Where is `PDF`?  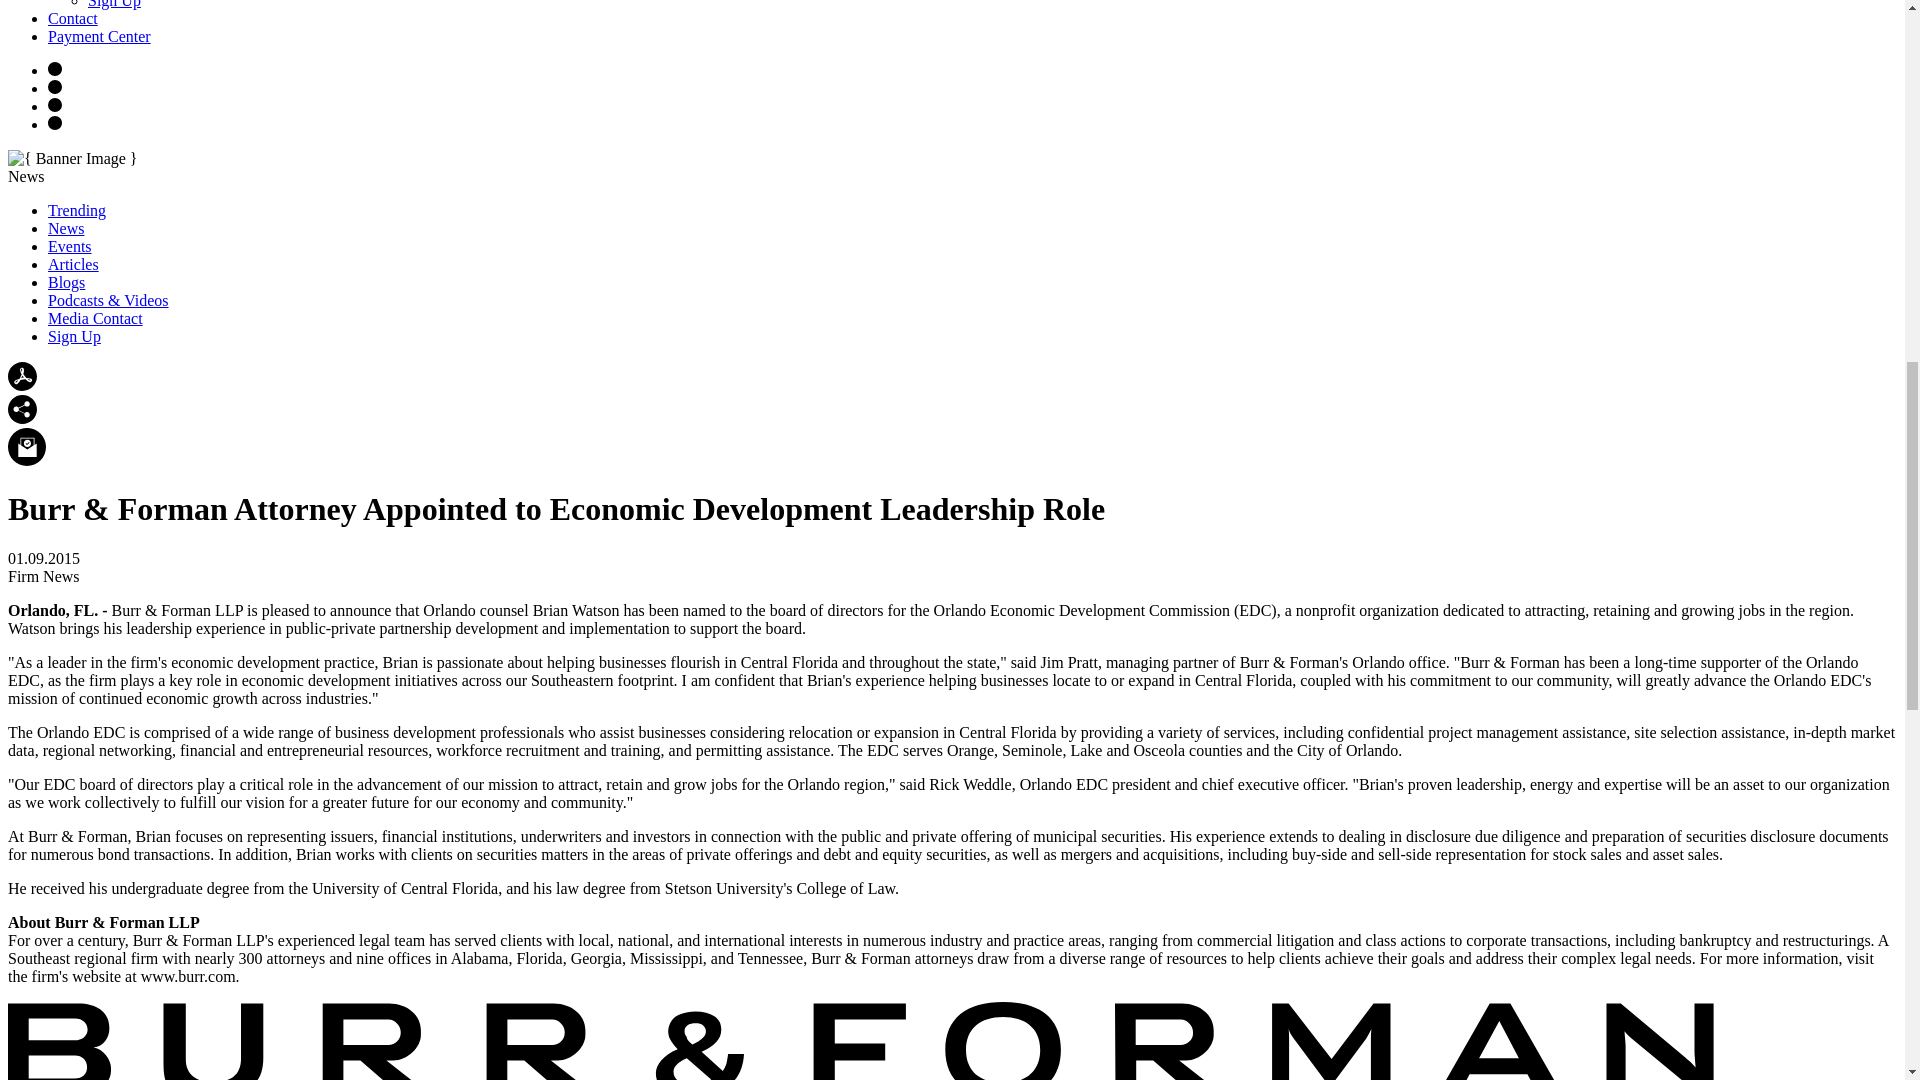 PDF is located at coordinates (22, 376).